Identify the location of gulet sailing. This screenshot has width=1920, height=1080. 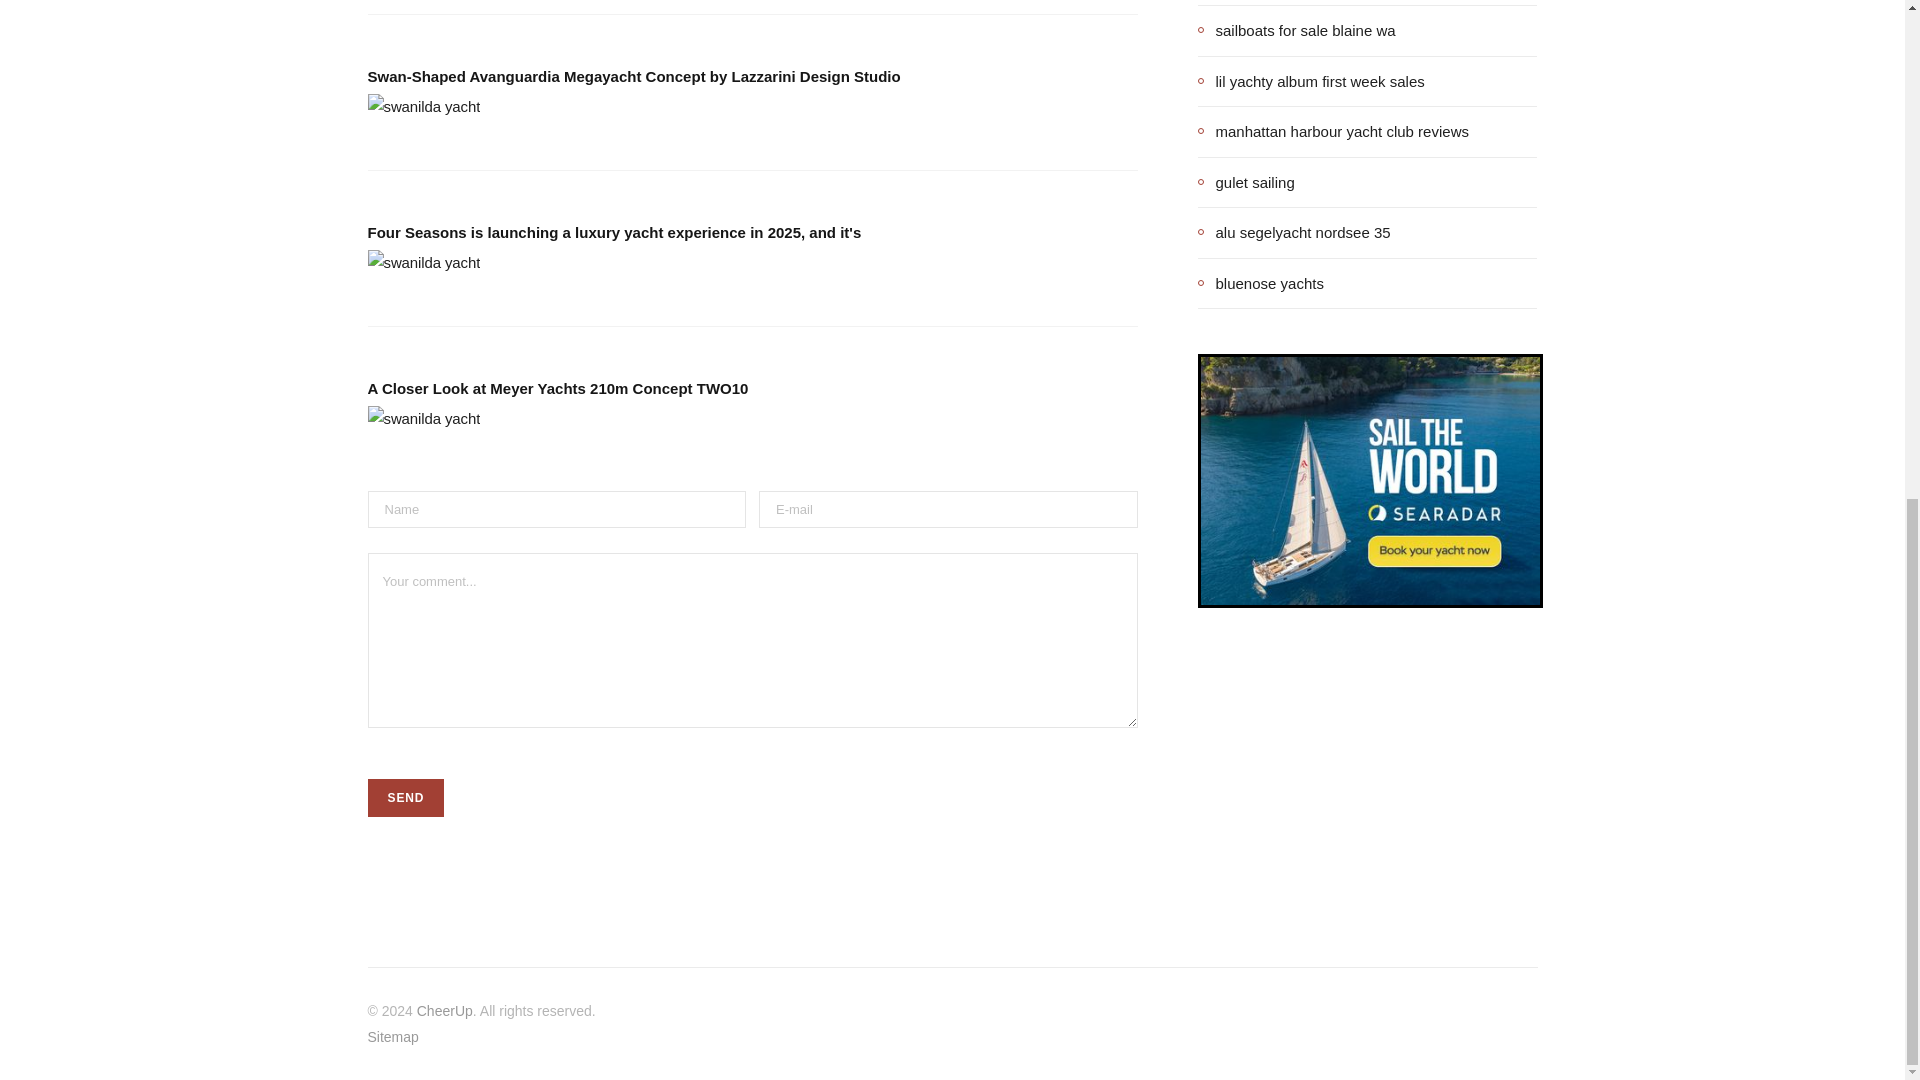
(1246, 182).